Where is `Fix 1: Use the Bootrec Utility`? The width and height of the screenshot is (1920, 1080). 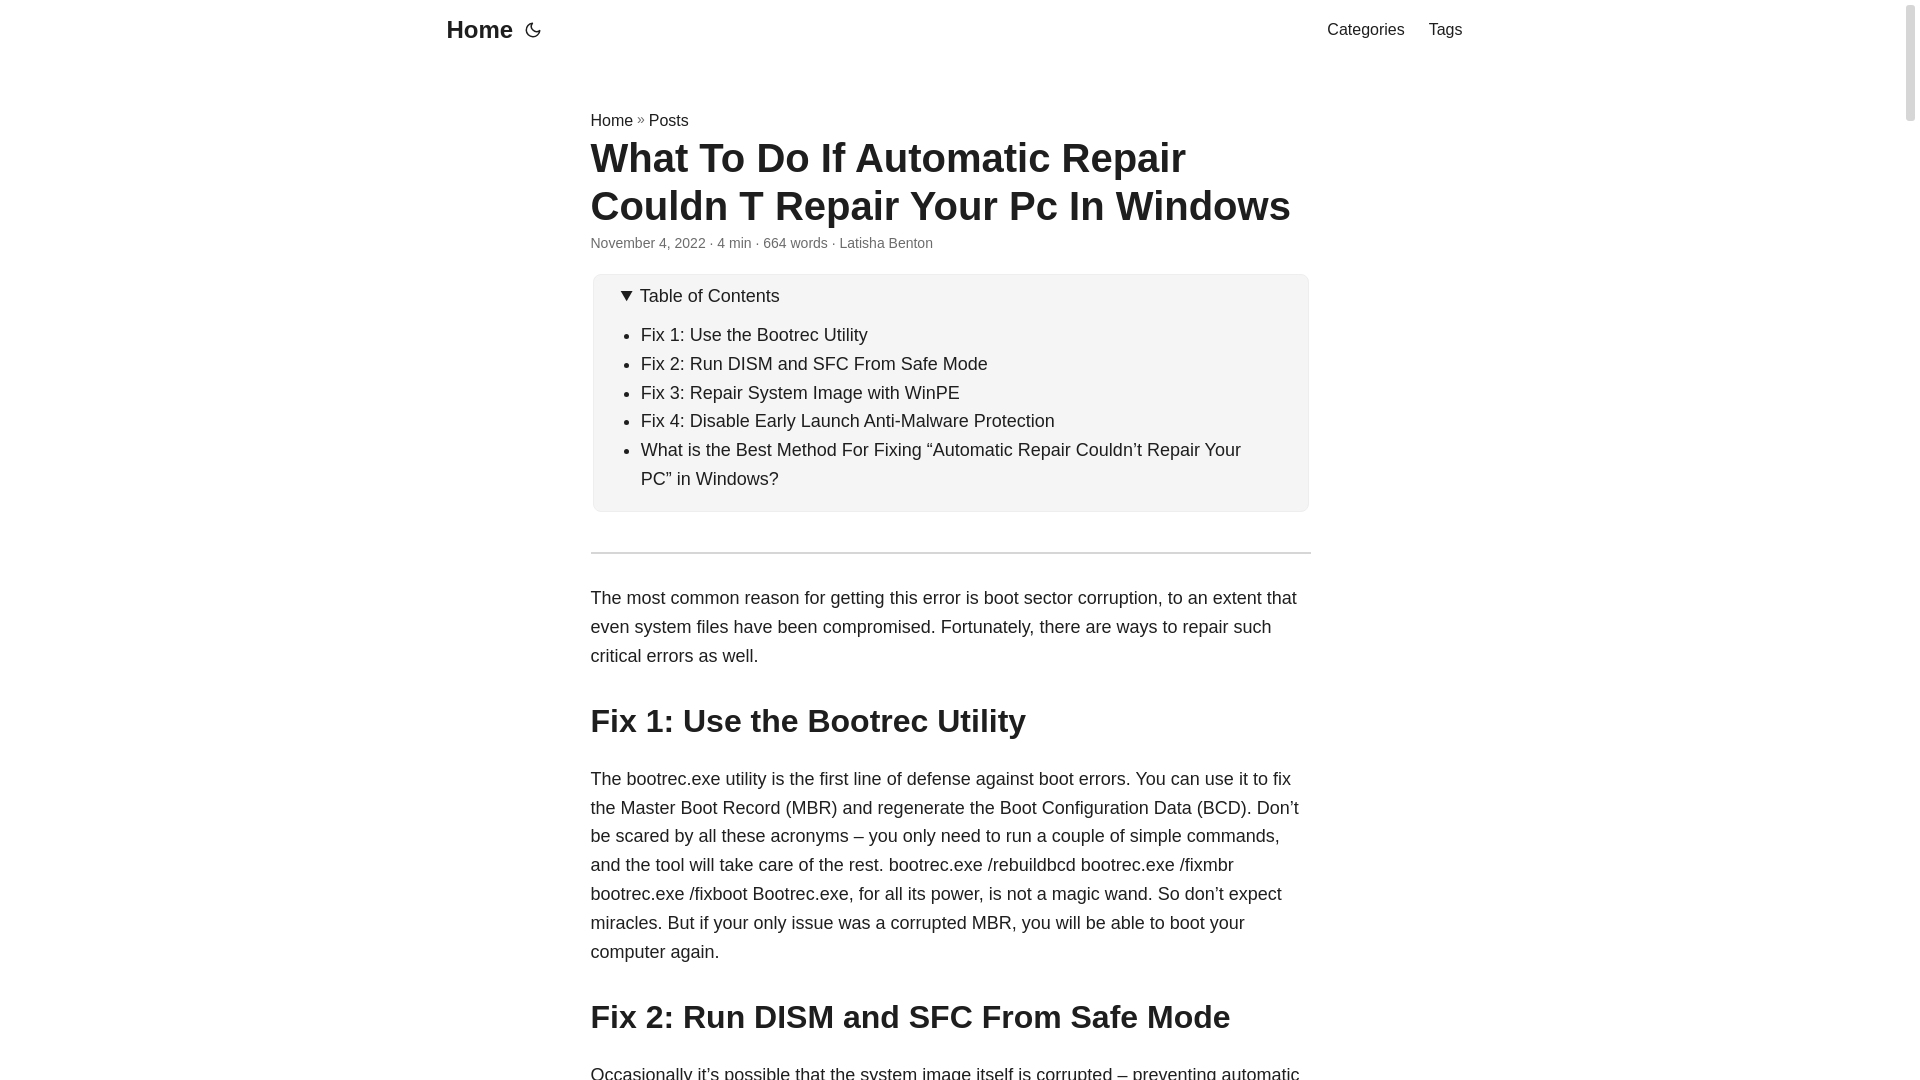
Fix 1: Use the Bootrec Utility is located at coordinates (754, 334).